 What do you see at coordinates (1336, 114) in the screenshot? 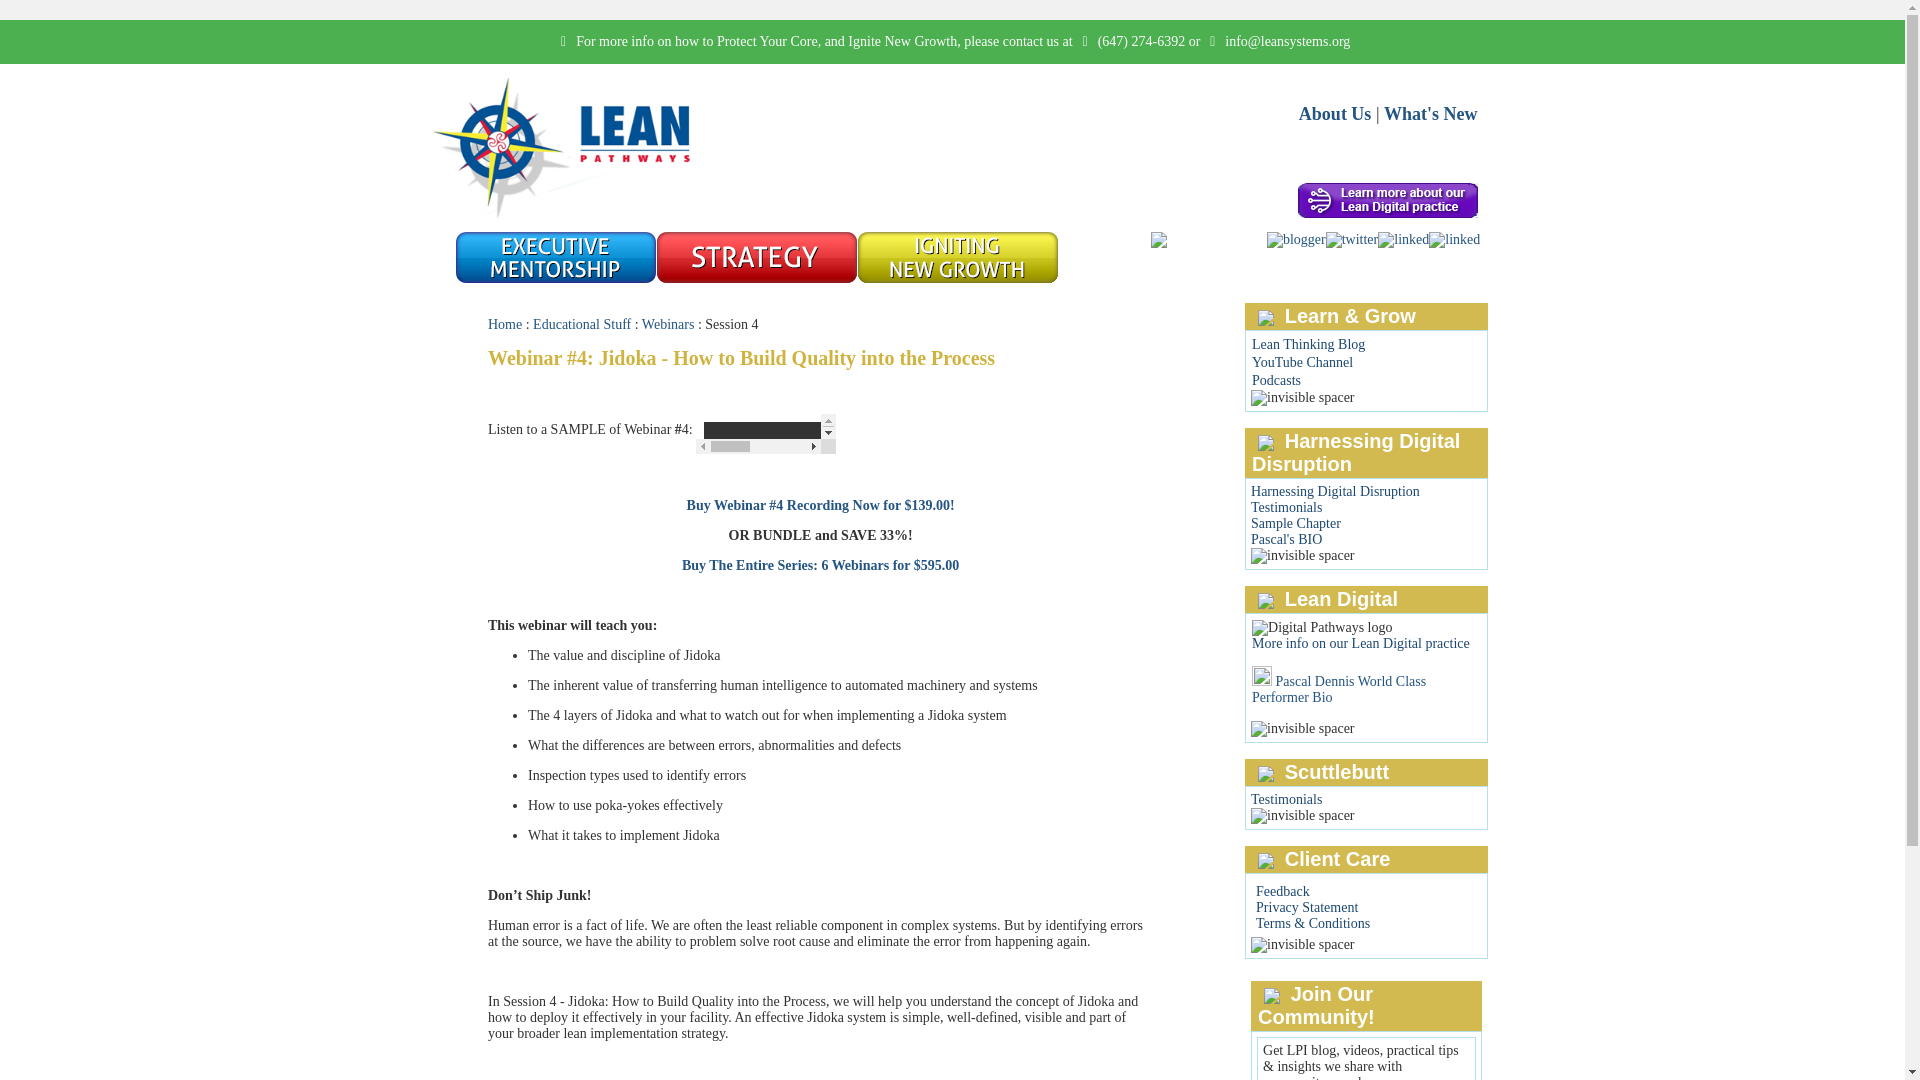
I see `About Us` at bounding box center [1336, 114].